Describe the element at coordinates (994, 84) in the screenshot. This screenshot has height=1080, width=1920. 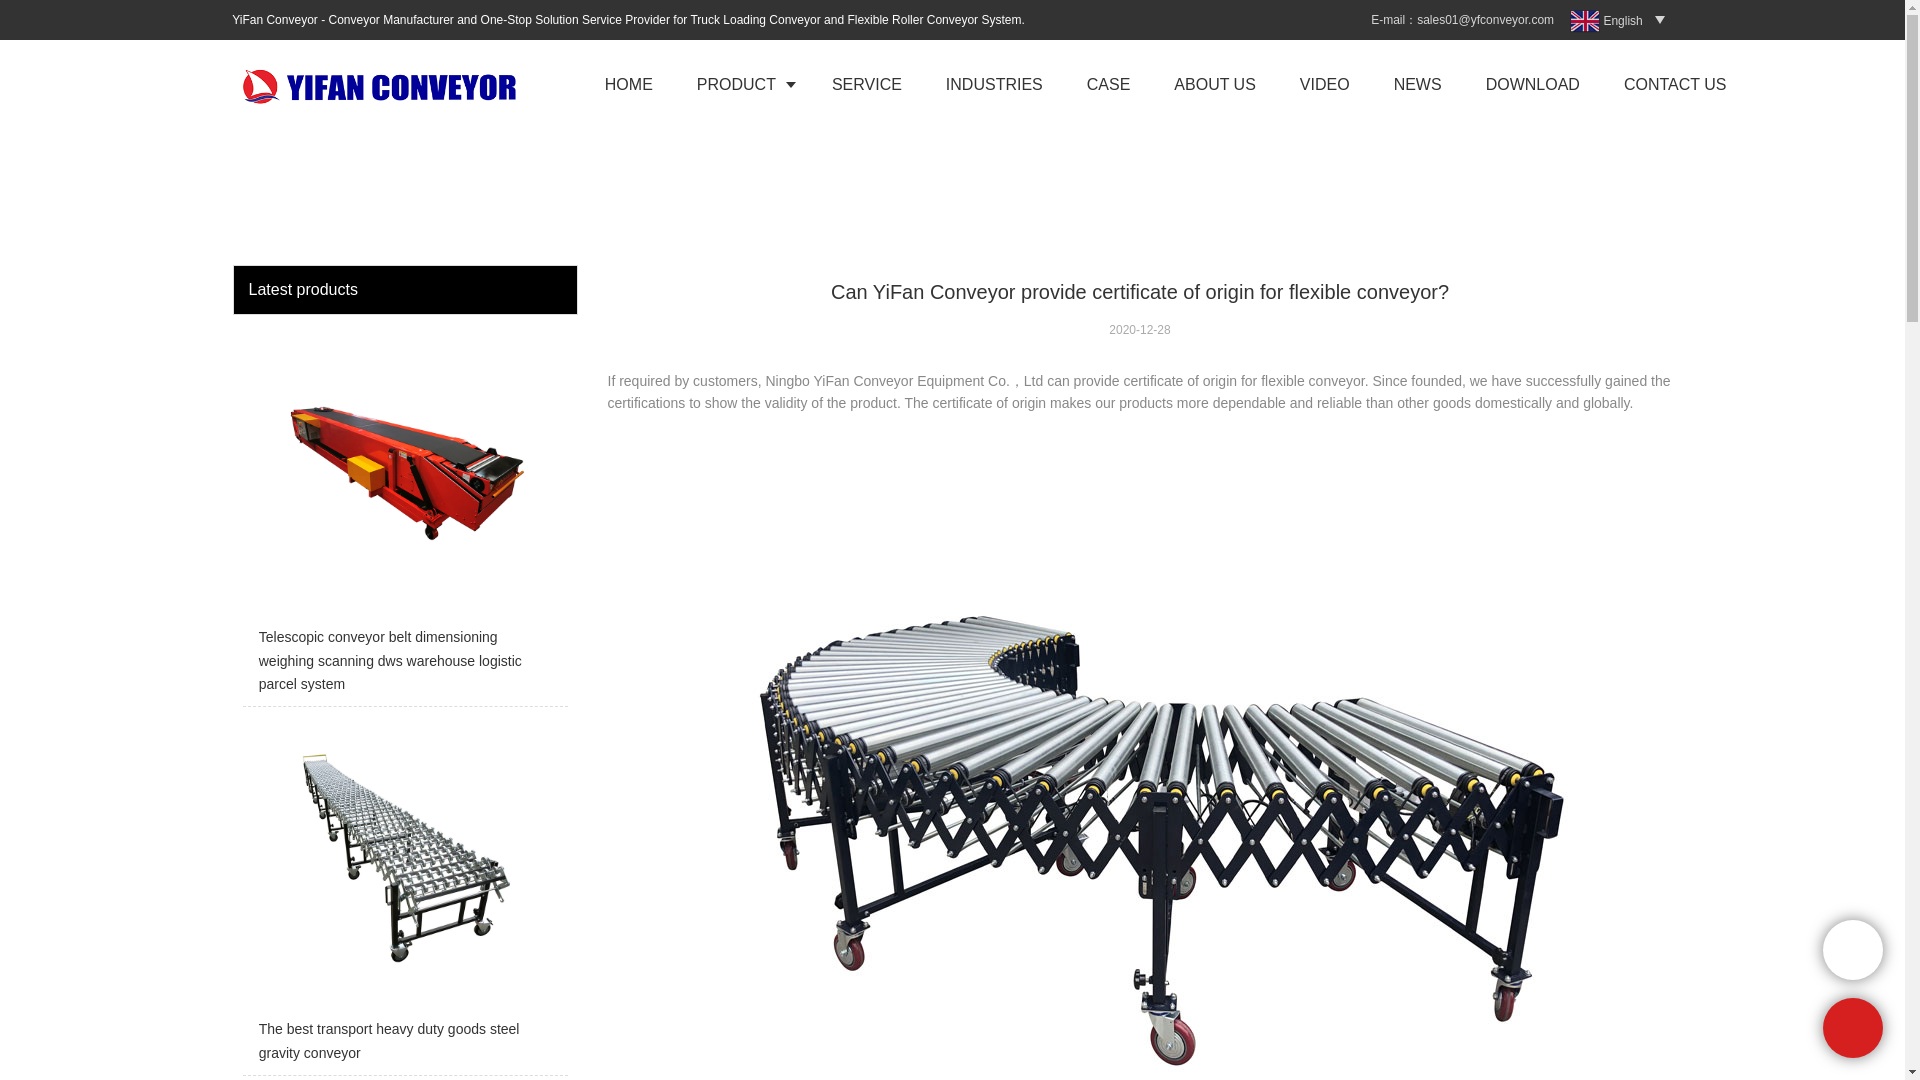
I see `INDUSTRIES` at that location.